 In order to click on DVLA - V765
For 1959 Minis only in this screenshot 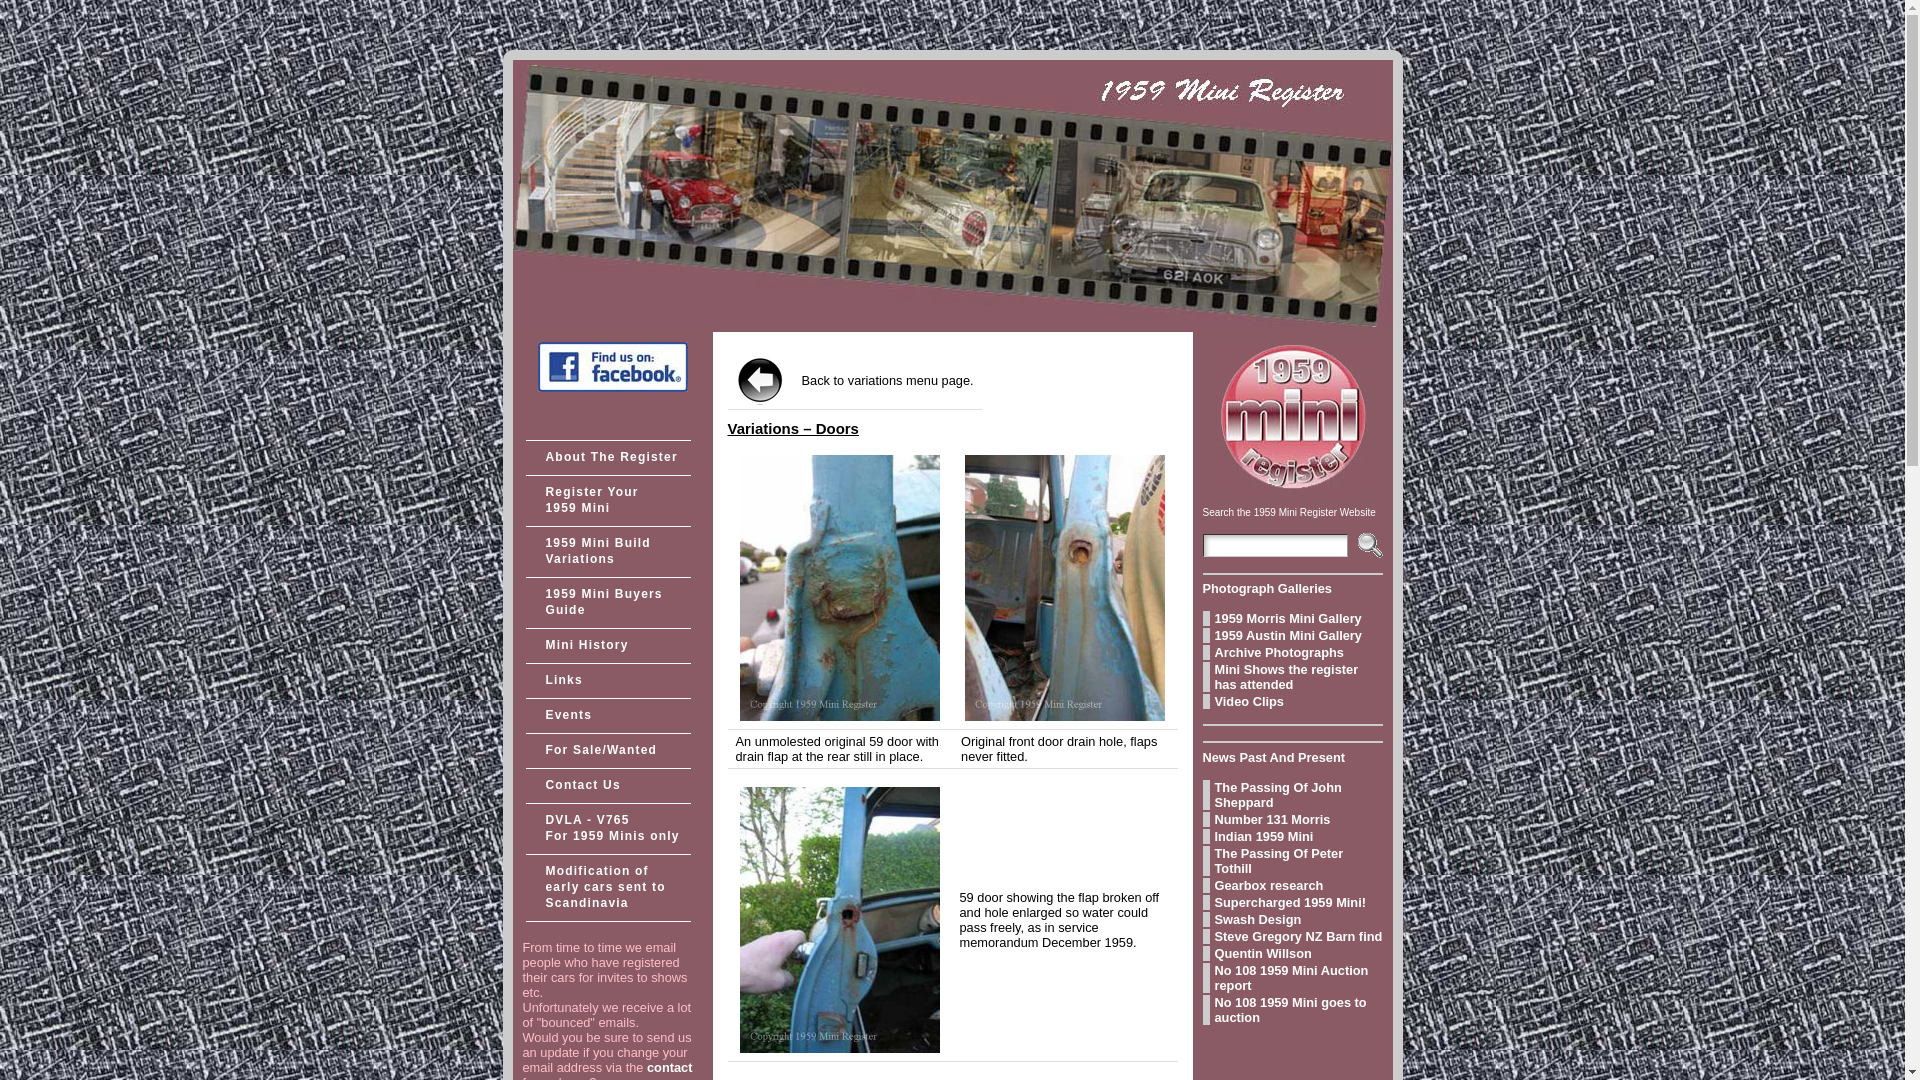, I will do `click(608, 829)`.